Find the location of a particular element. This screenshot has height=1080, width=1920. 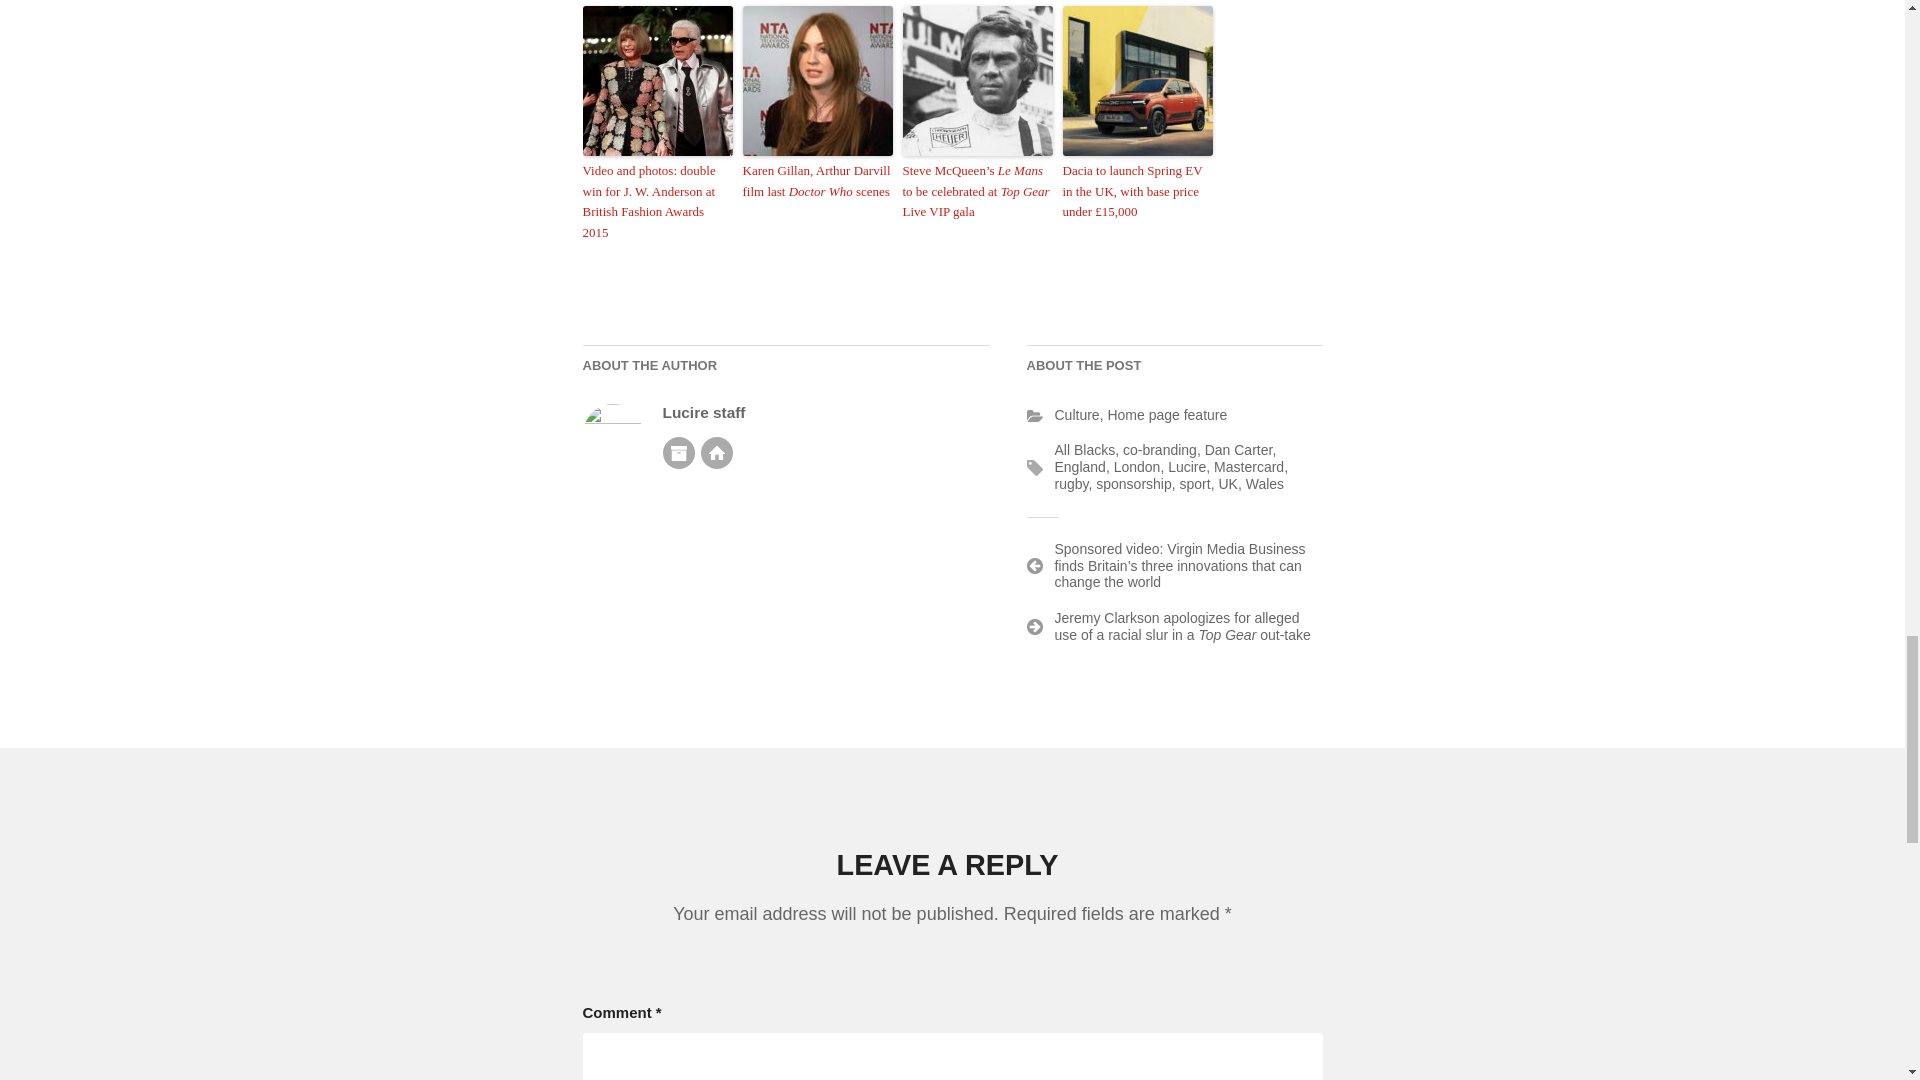

Author website is located at coordinates (716, 452).